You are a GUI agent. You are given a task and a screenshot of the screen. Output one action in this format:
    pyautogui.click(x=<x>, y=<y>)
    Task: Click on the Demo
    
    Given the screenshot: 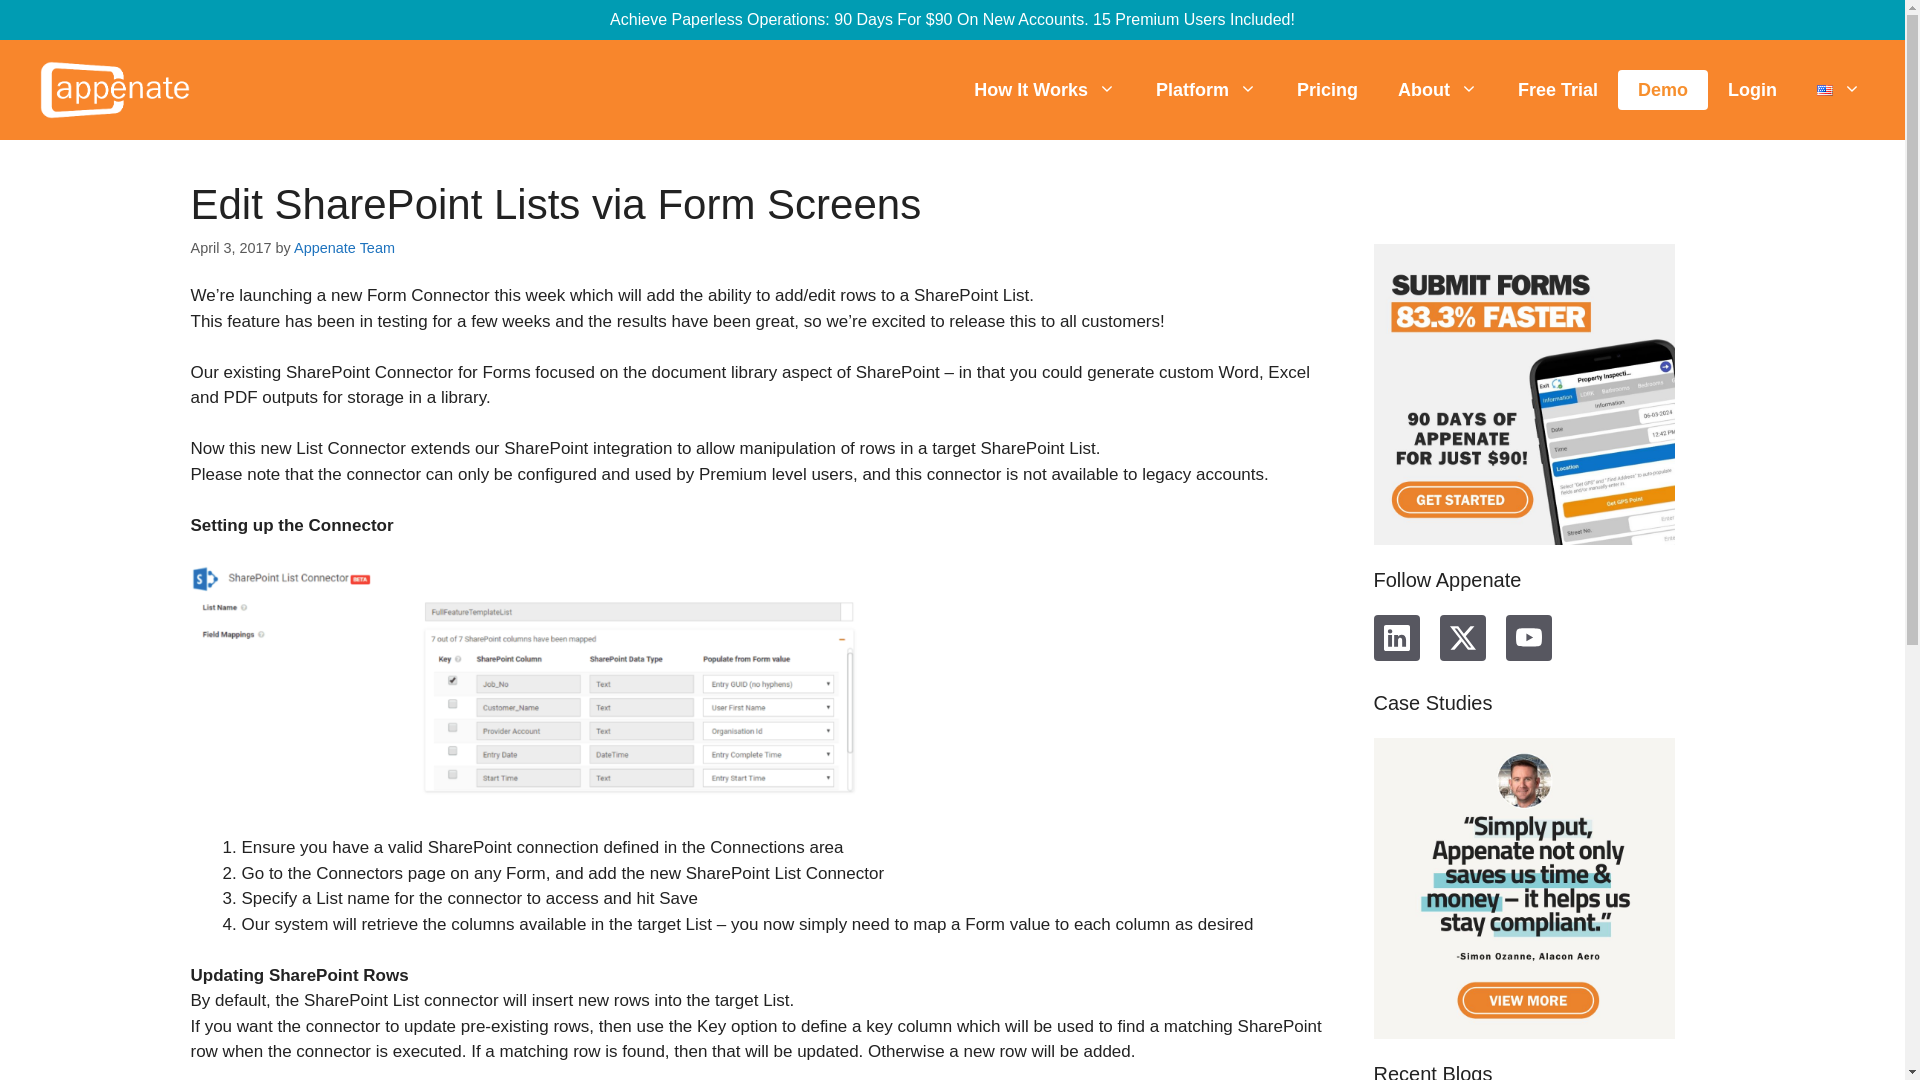 What is the action you would take?
    pyautogui.click(x=1662, y=90)
    